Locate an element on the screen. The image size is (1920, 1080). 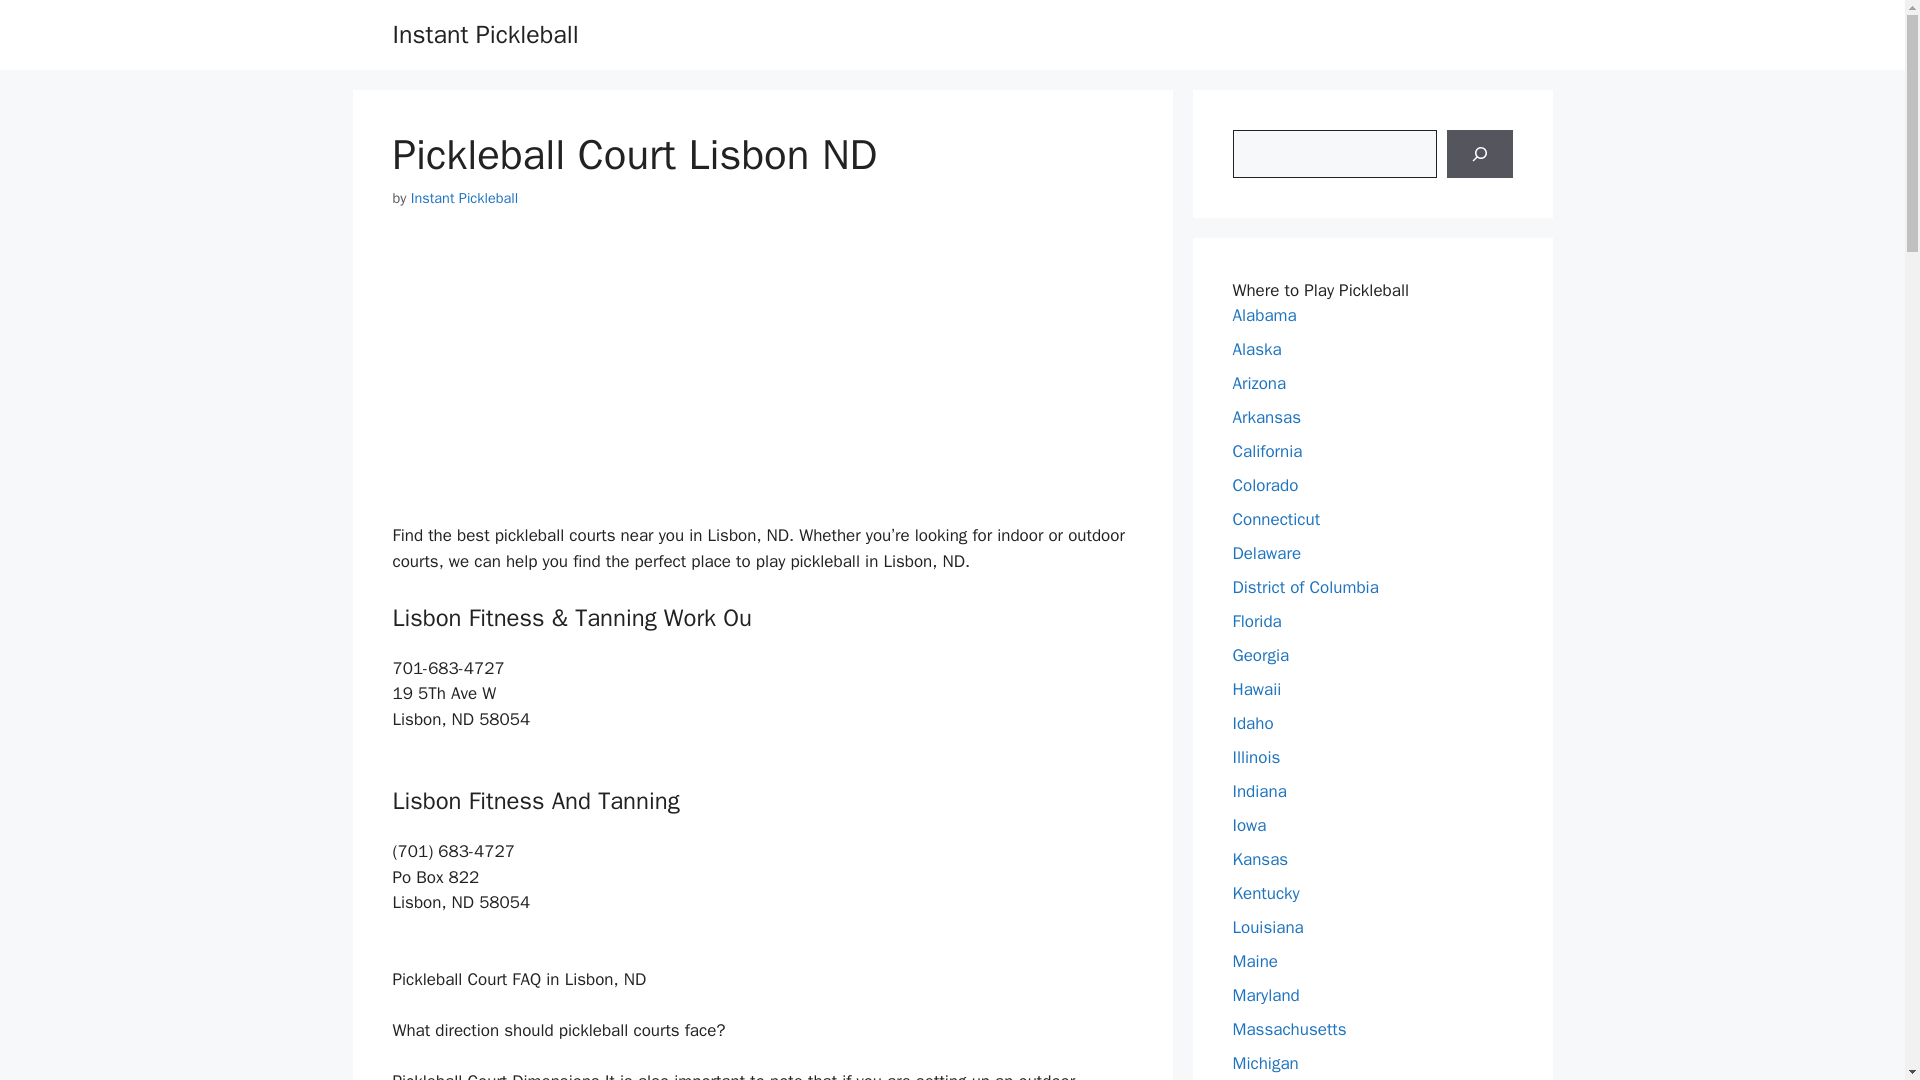
District of Columbia is located at coordinates (1305, 587).